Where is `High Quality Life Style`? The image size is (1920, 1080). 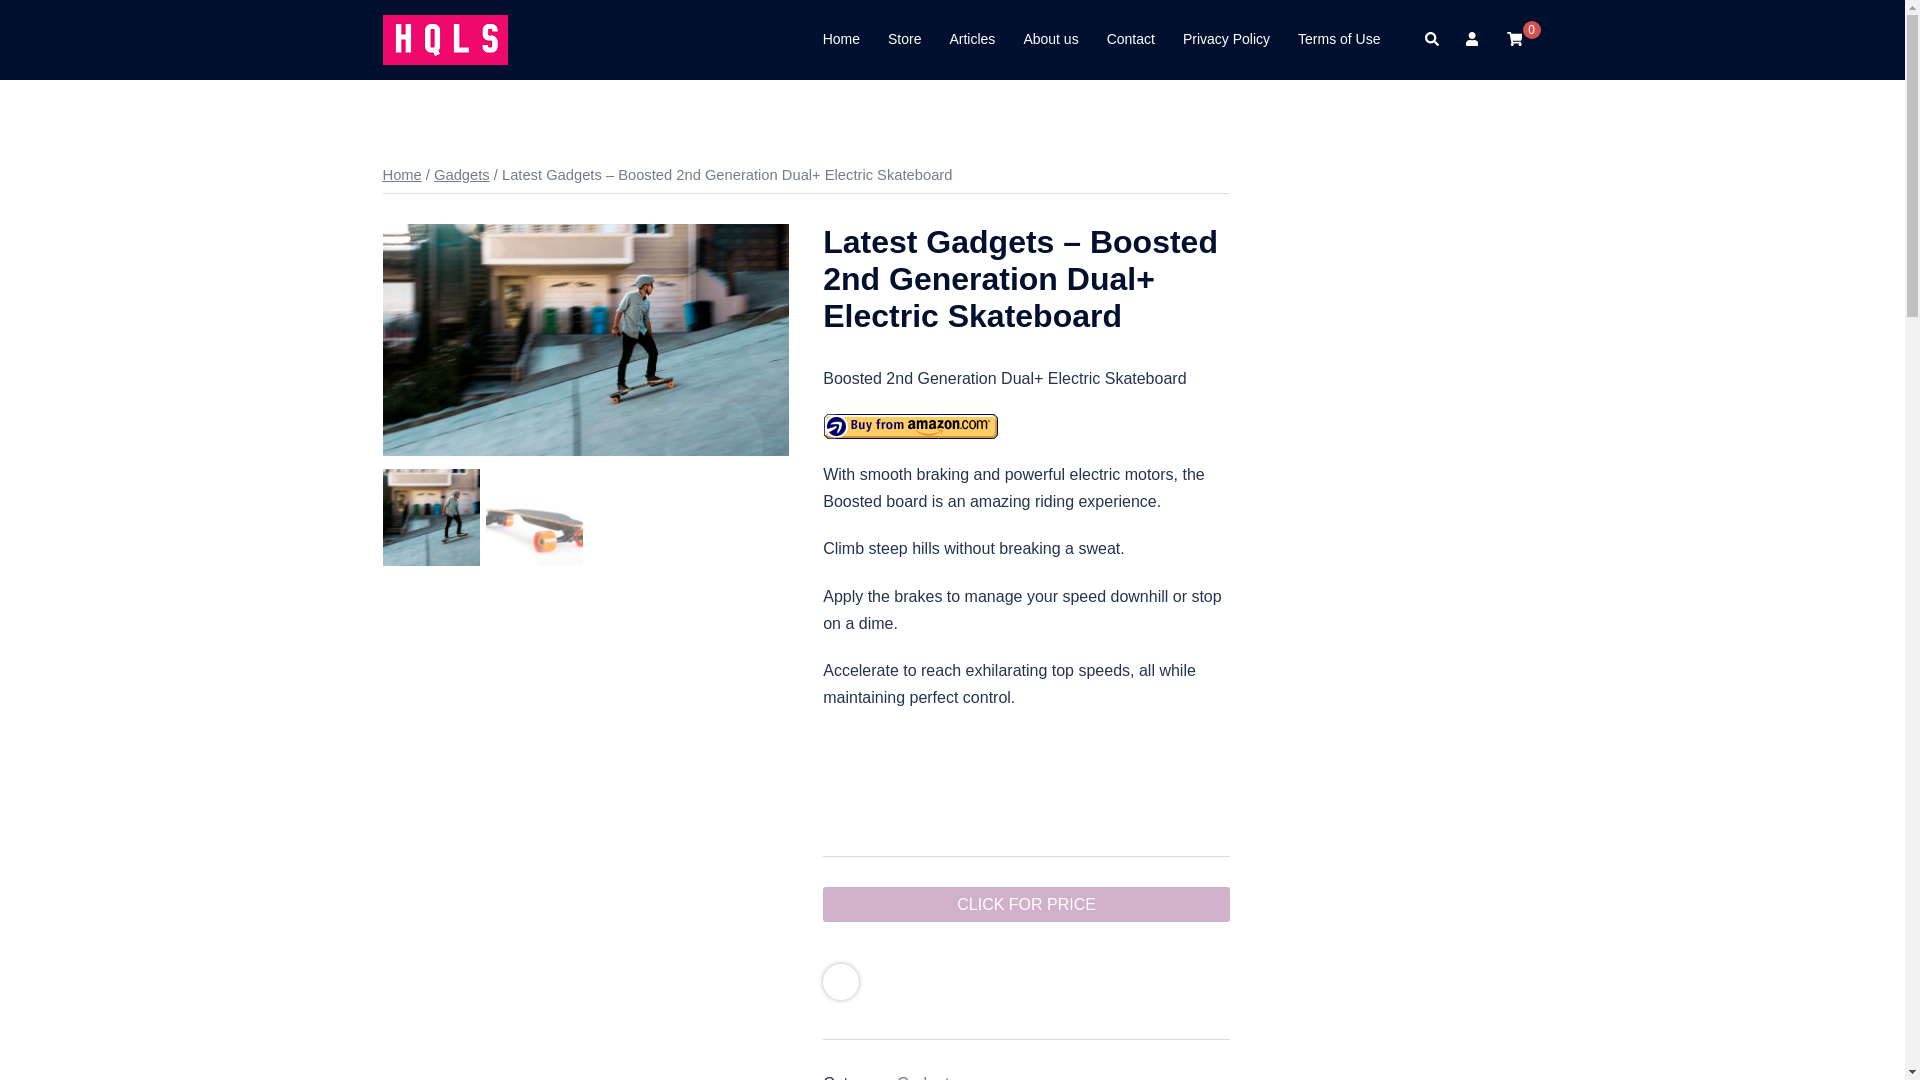 High Quality Life Style is located at coordinates (444, 38).